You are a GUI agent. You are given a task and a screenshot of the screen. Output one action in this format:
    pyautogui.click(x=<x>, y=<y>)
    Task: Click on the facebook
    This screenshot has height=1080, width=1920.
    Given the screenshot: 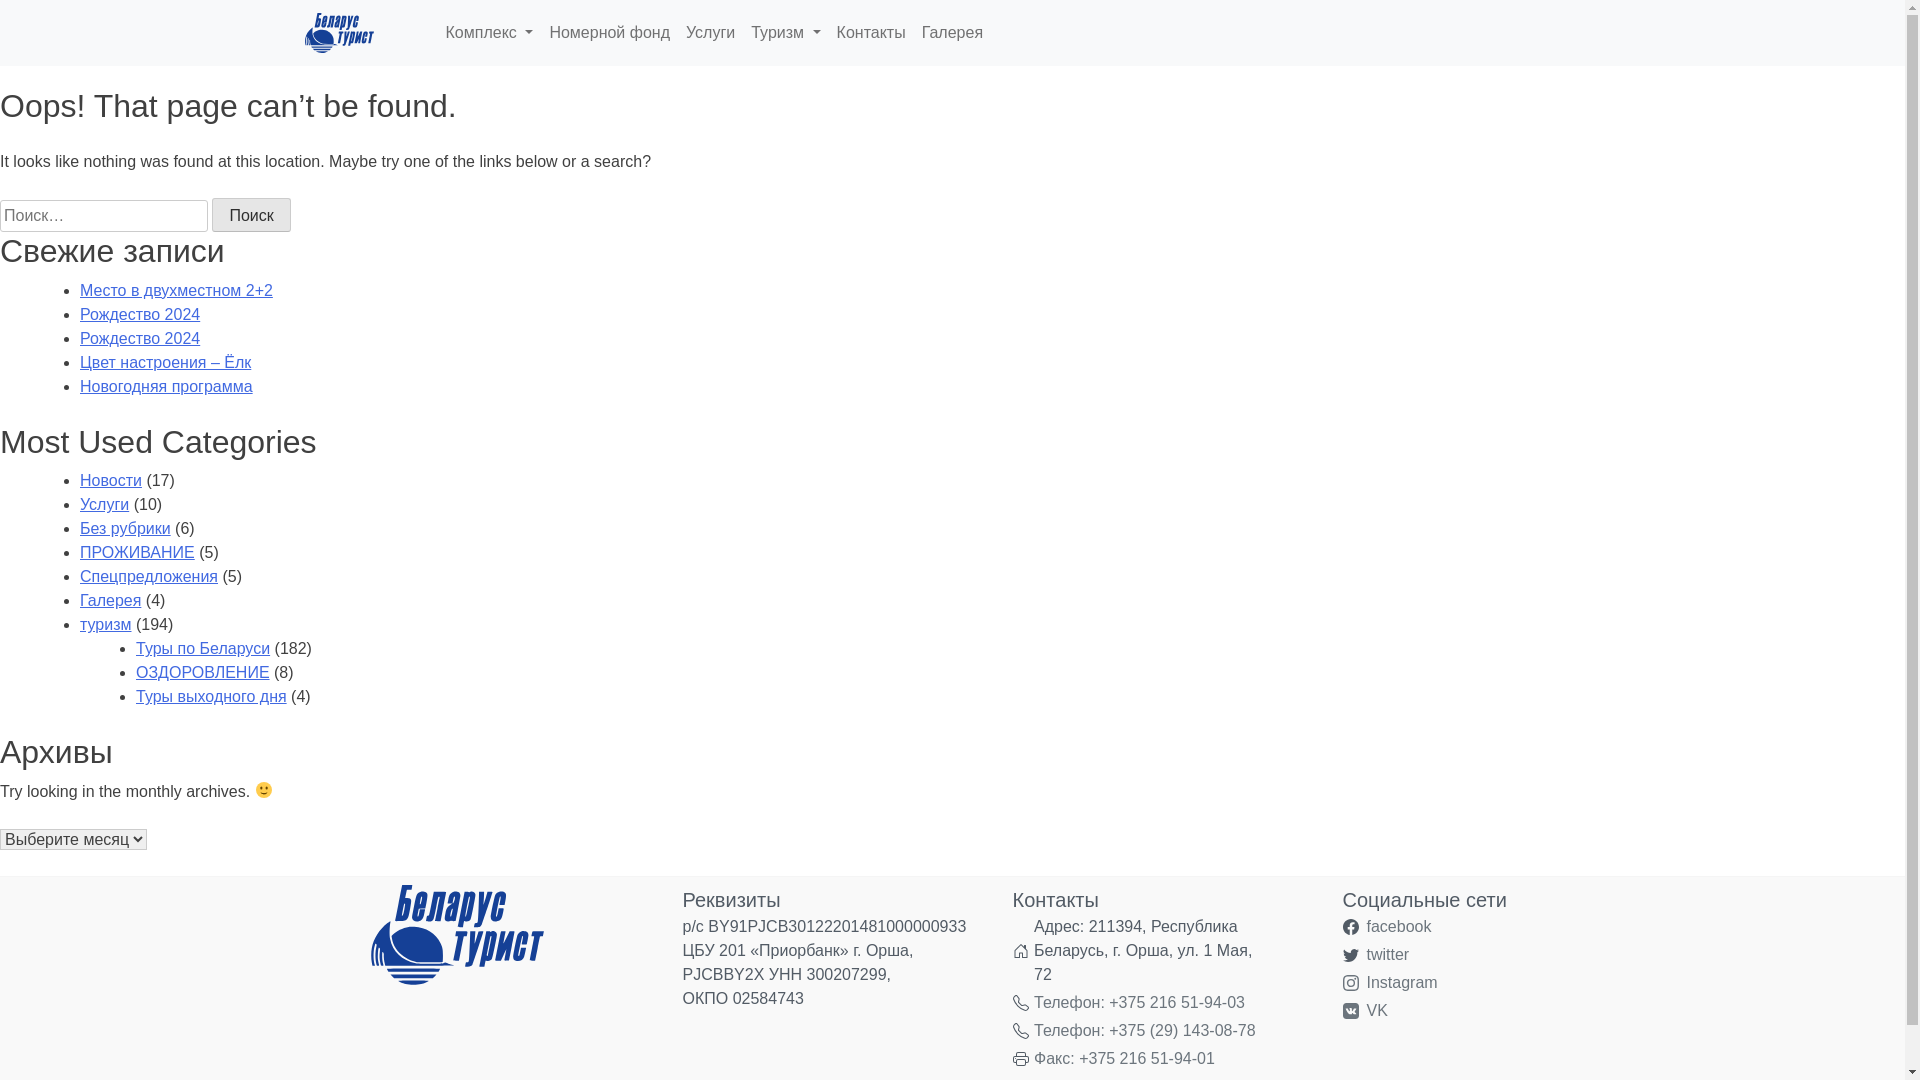 What is the action you would take?
    pyautogui.click(x=1398, y=927)
    